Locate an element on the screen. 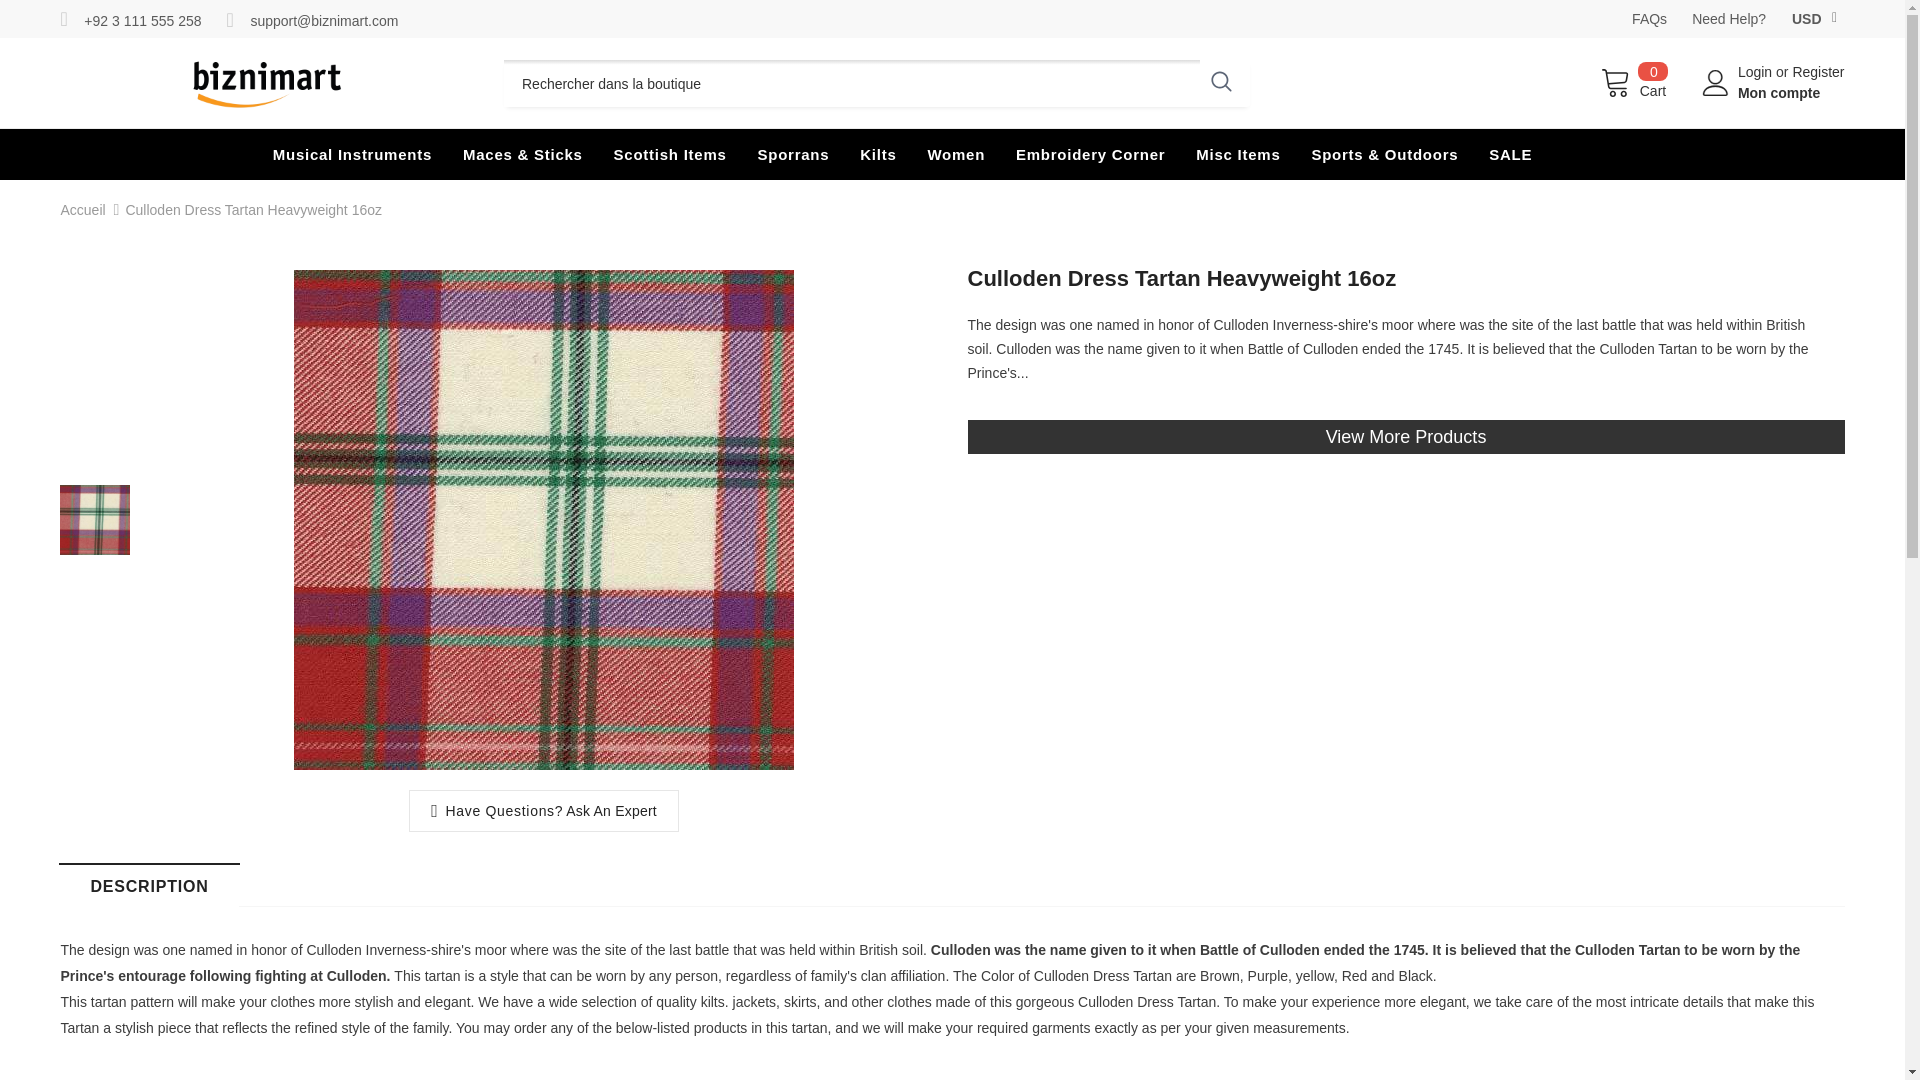  Need Help? is located at coordinates (1728, 18).